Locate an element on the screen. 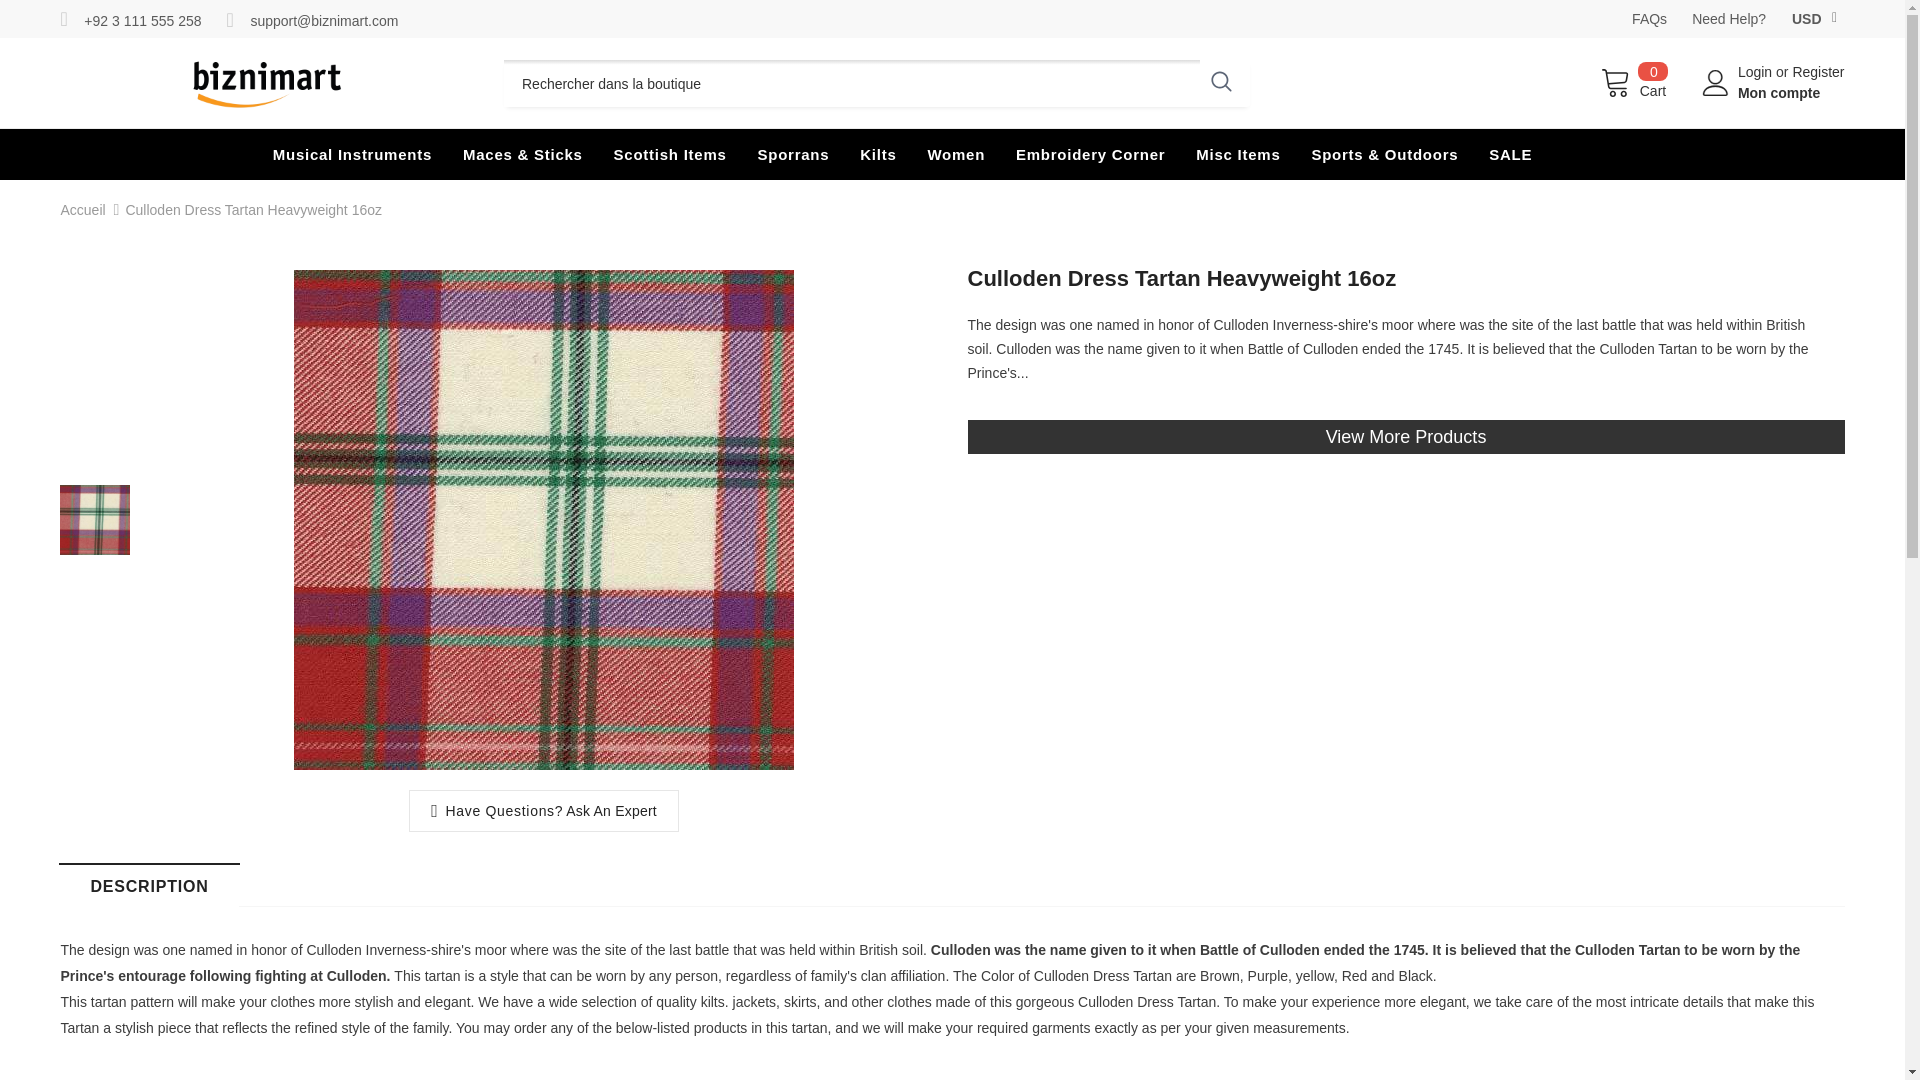  Need Help? is located at coordinates (1728, 18).